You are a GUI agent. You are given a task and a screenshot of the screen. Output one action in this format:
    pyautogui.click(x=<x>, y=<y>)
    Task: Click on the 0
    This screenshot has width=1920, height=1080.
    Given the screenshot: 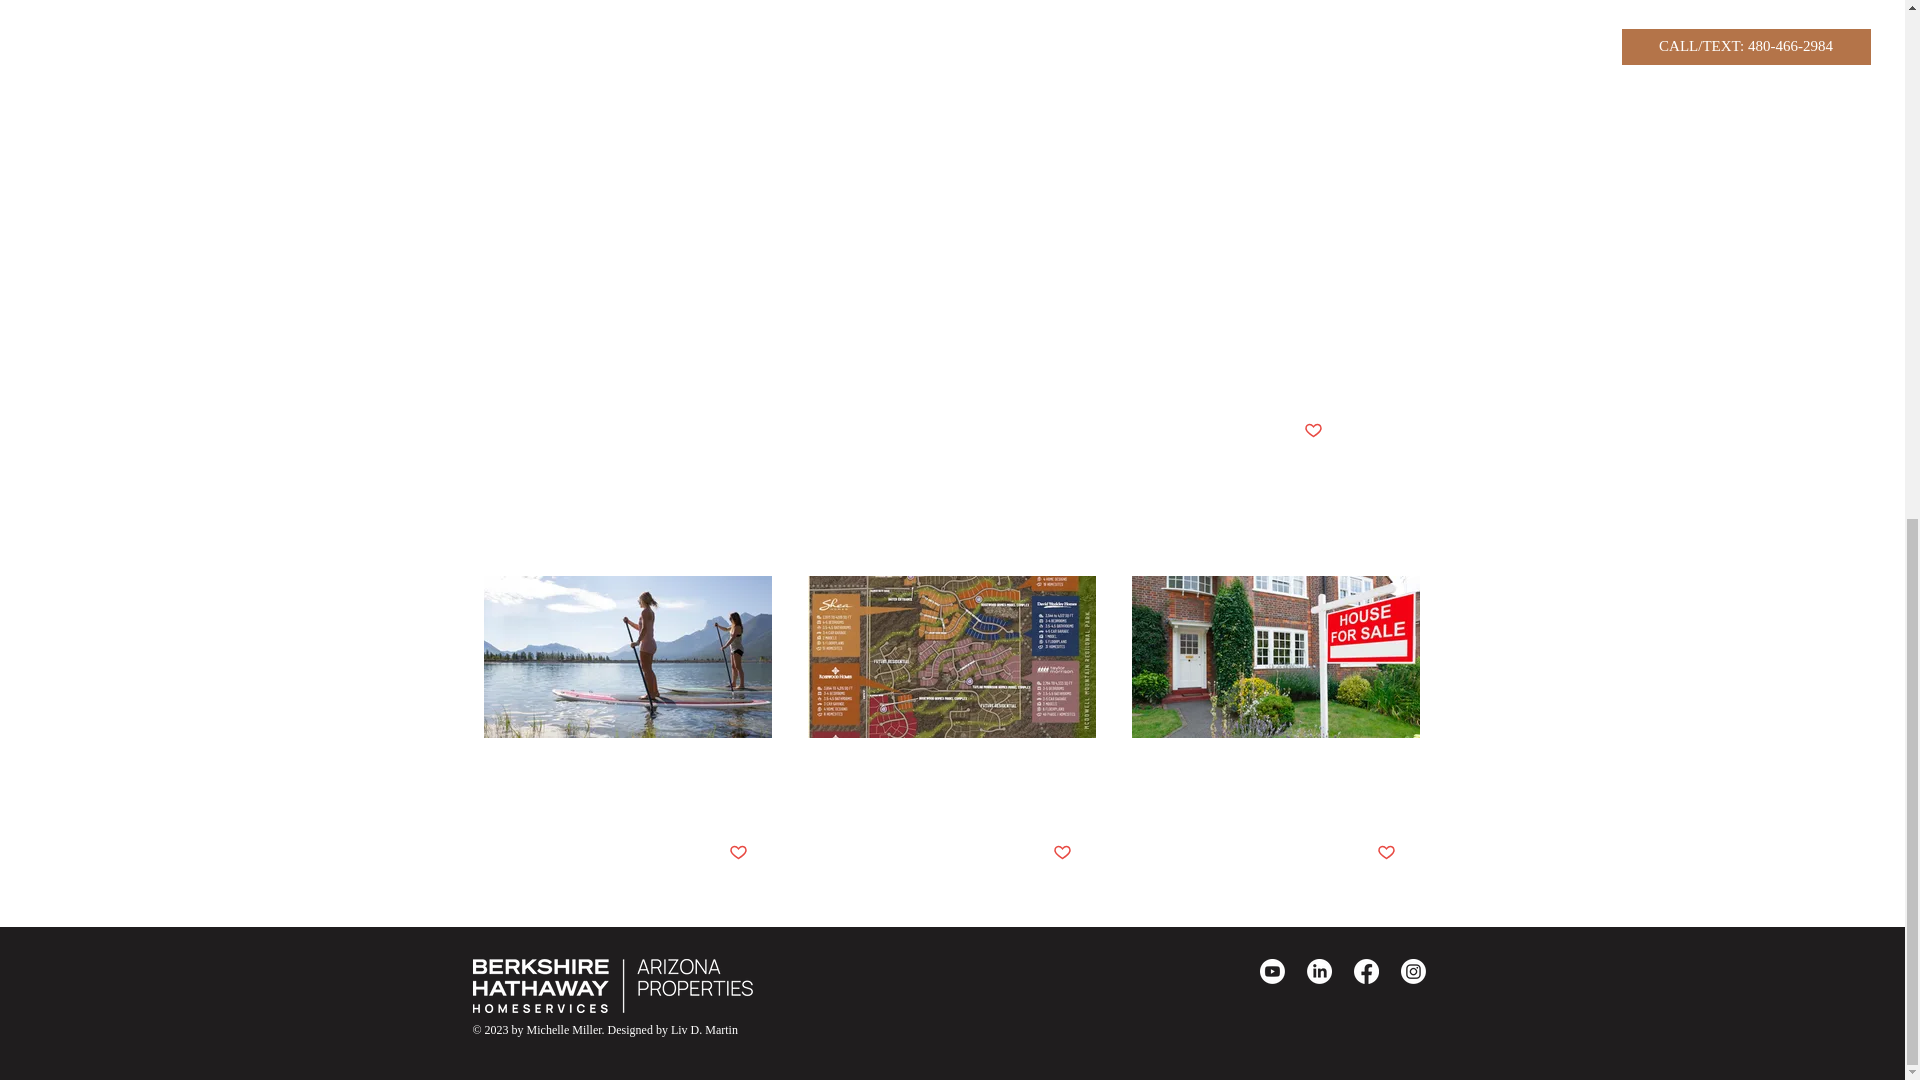 What is the action you would take?
    pyautogui.click(x=574, y=852)
    